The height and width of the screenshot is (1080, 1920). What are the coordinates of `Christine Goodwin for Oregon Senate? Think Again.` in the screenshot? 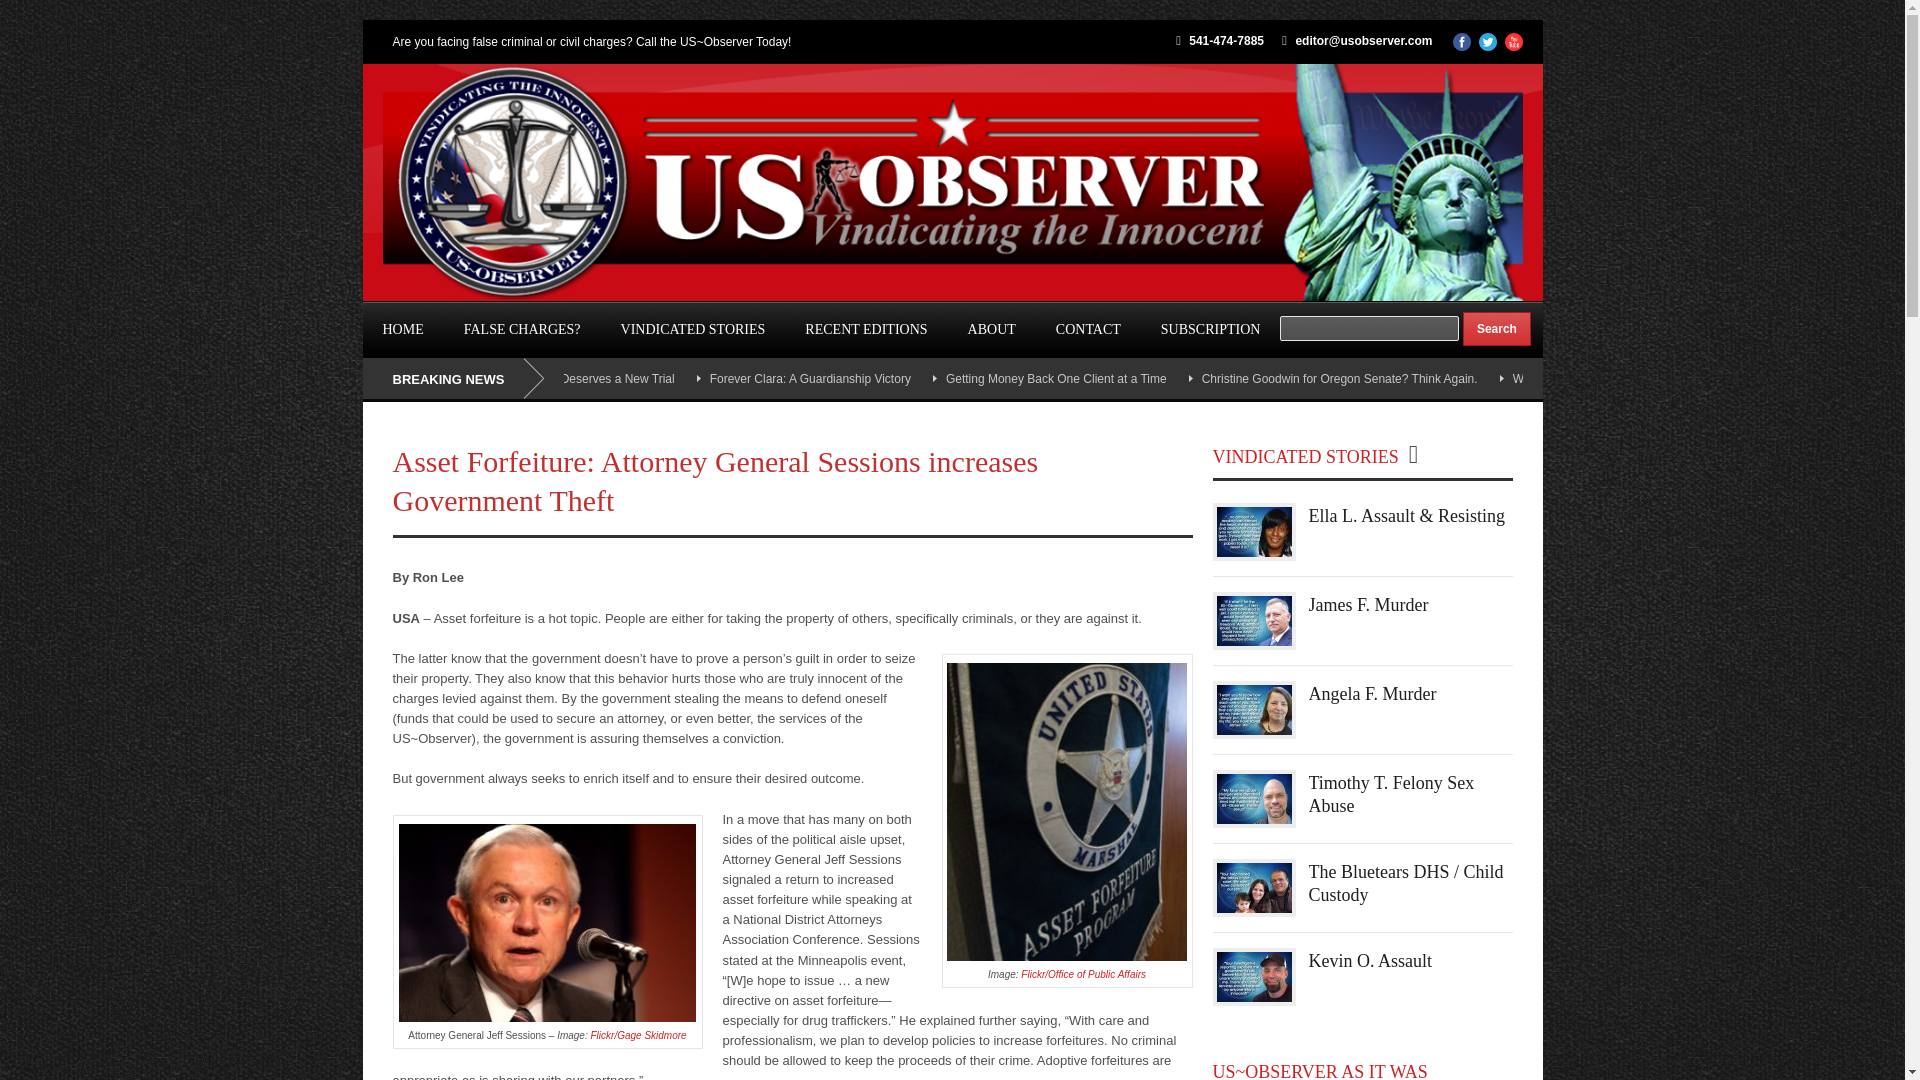 It's located at (1340, 378).